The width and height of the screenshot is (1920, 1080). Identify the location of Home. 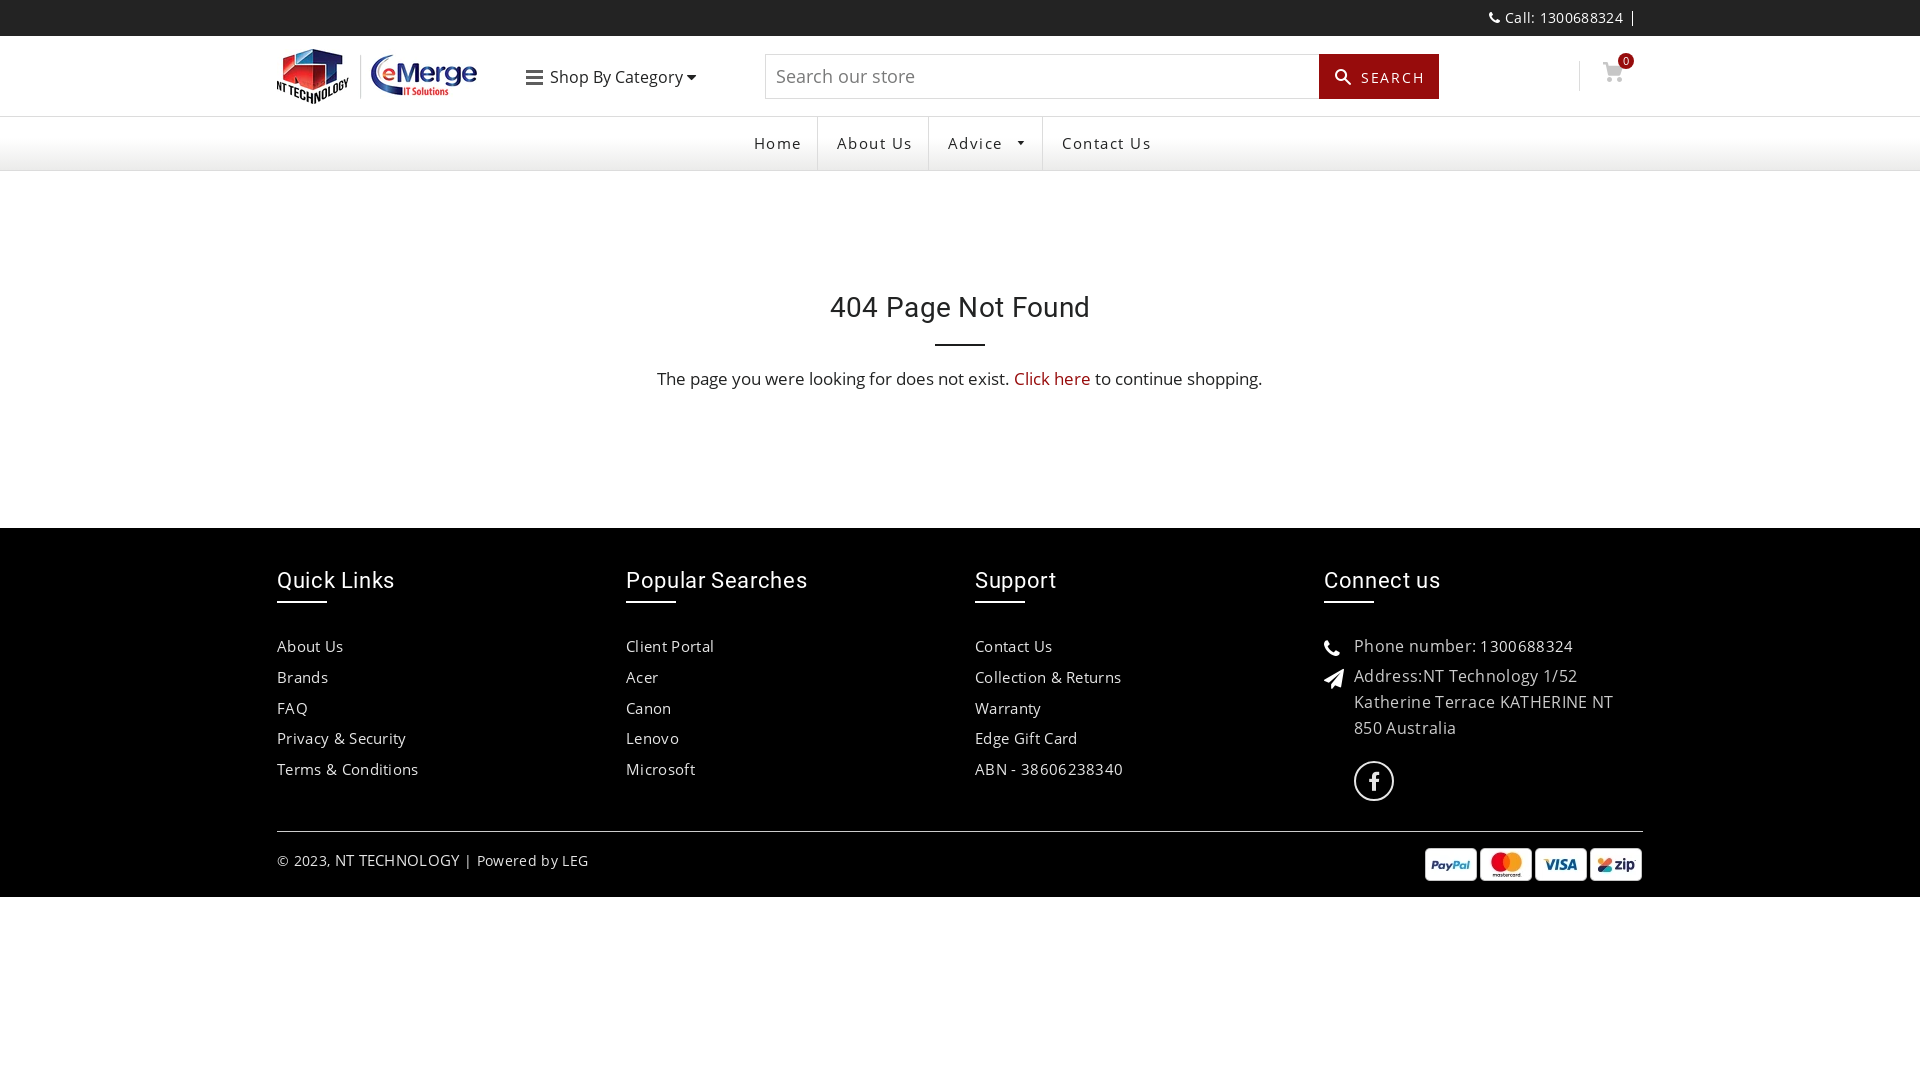
(778, 144).